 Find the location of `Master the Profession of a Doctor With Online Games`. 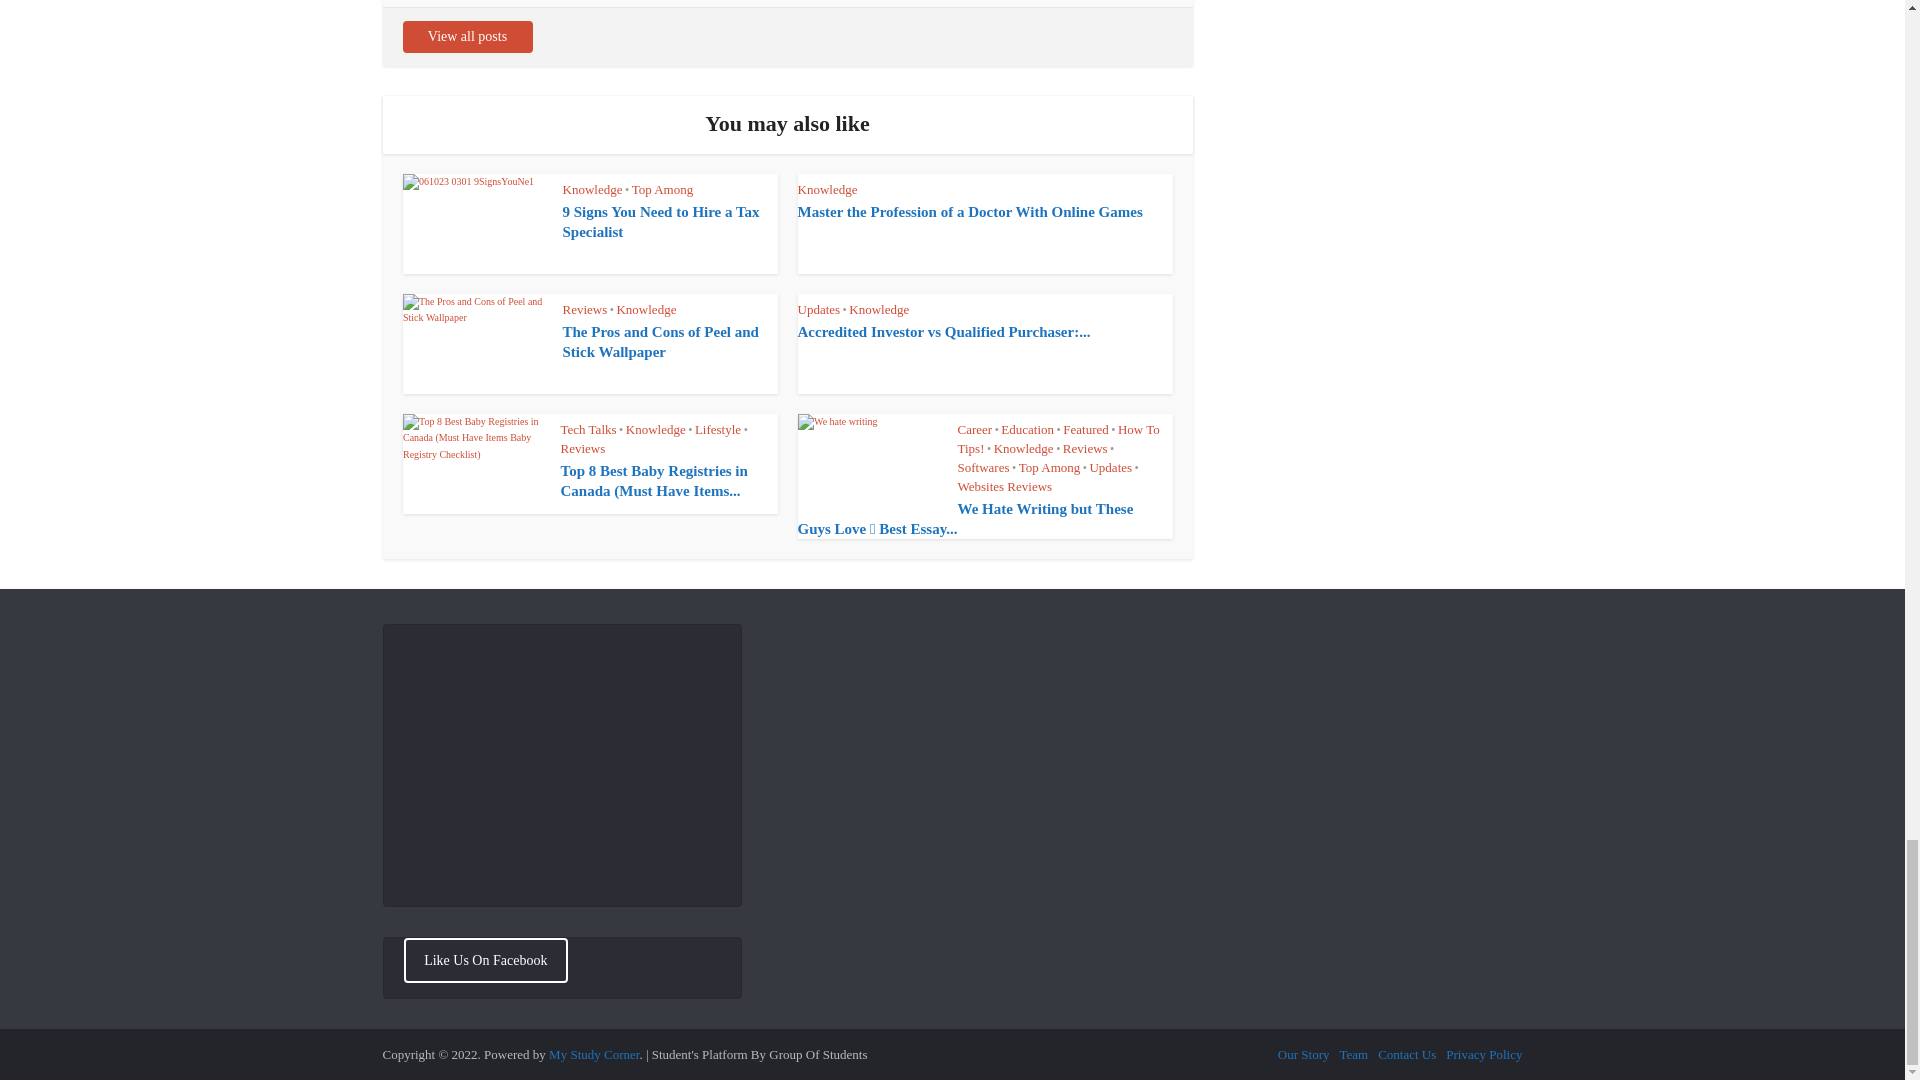

Master the Profession of a Doctor With Online Games is located at coordinates (970, 212).